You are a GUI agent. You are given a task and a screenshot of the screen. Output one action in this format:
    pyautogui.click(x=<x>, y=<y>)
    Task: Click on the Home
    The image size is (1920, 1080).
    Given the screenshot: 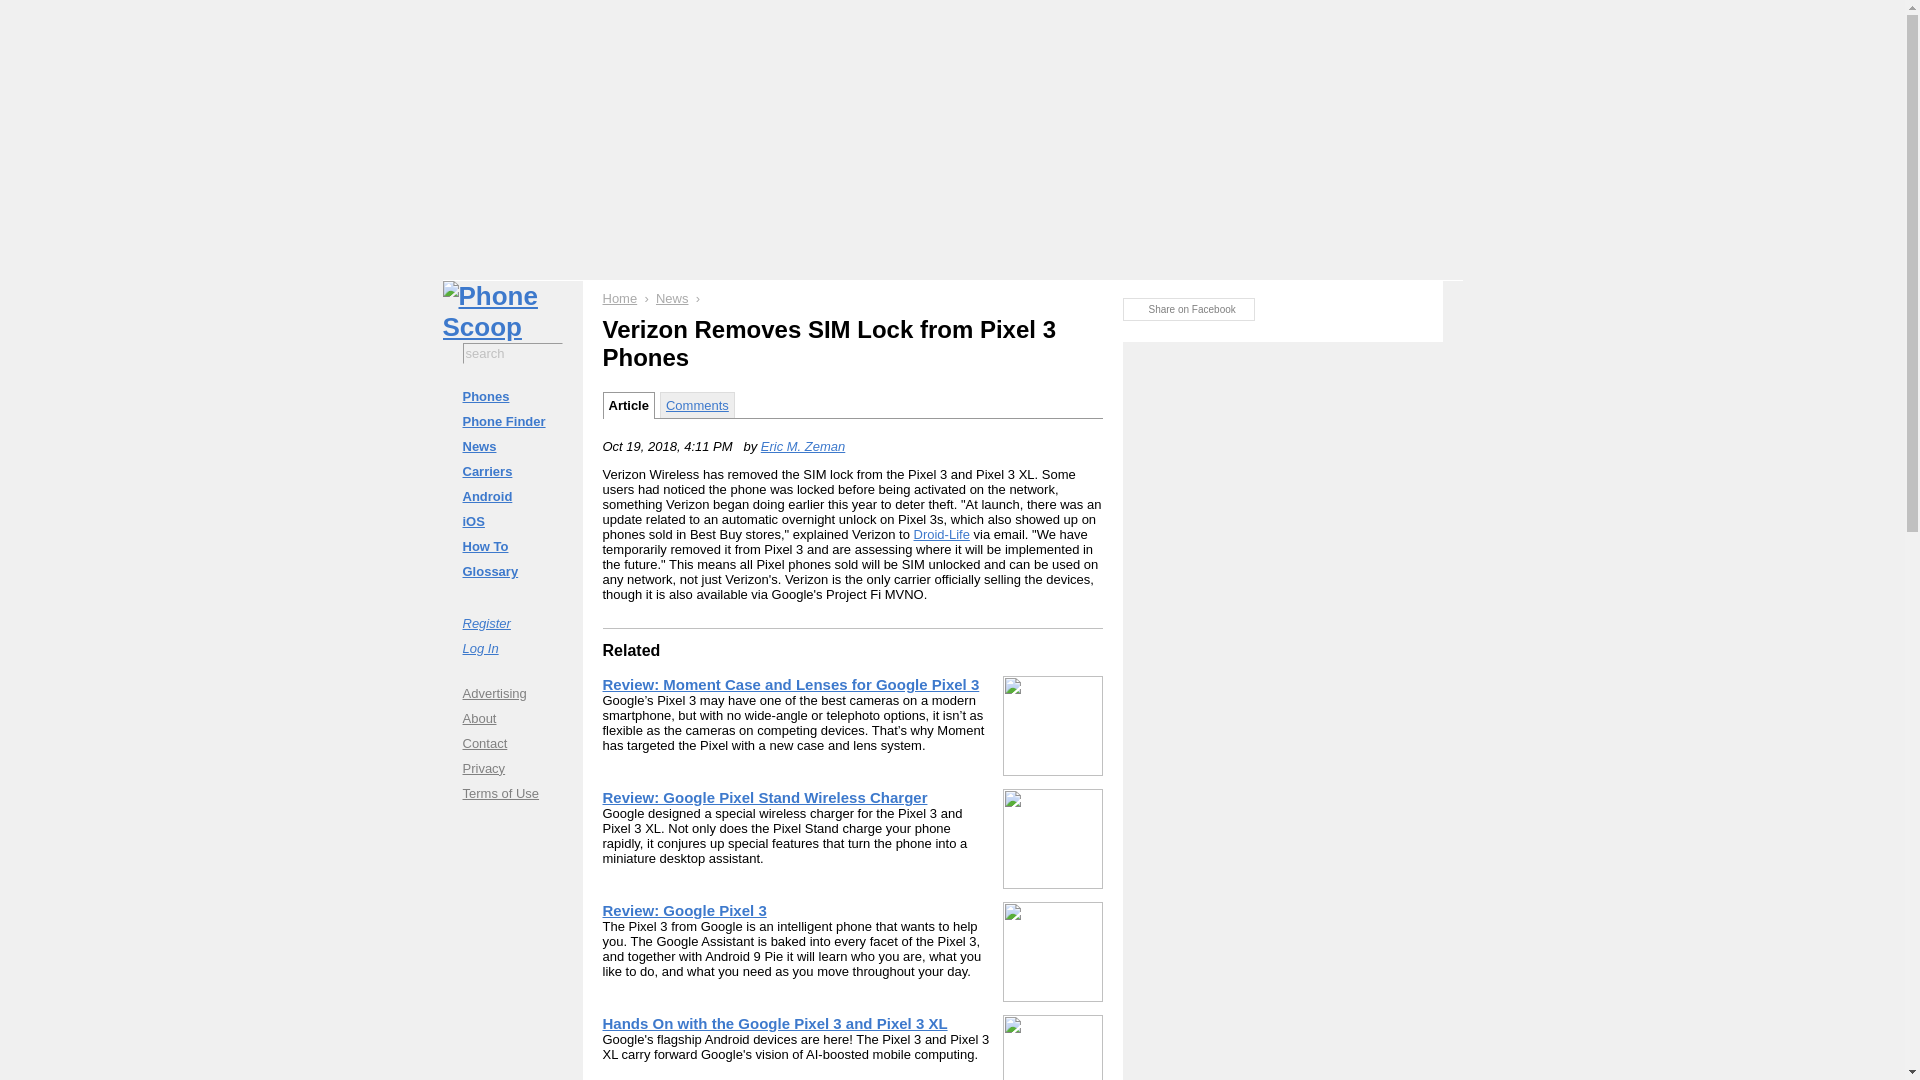 What is the action you would take?
    pyautogui.click(x=620, y=298)
    